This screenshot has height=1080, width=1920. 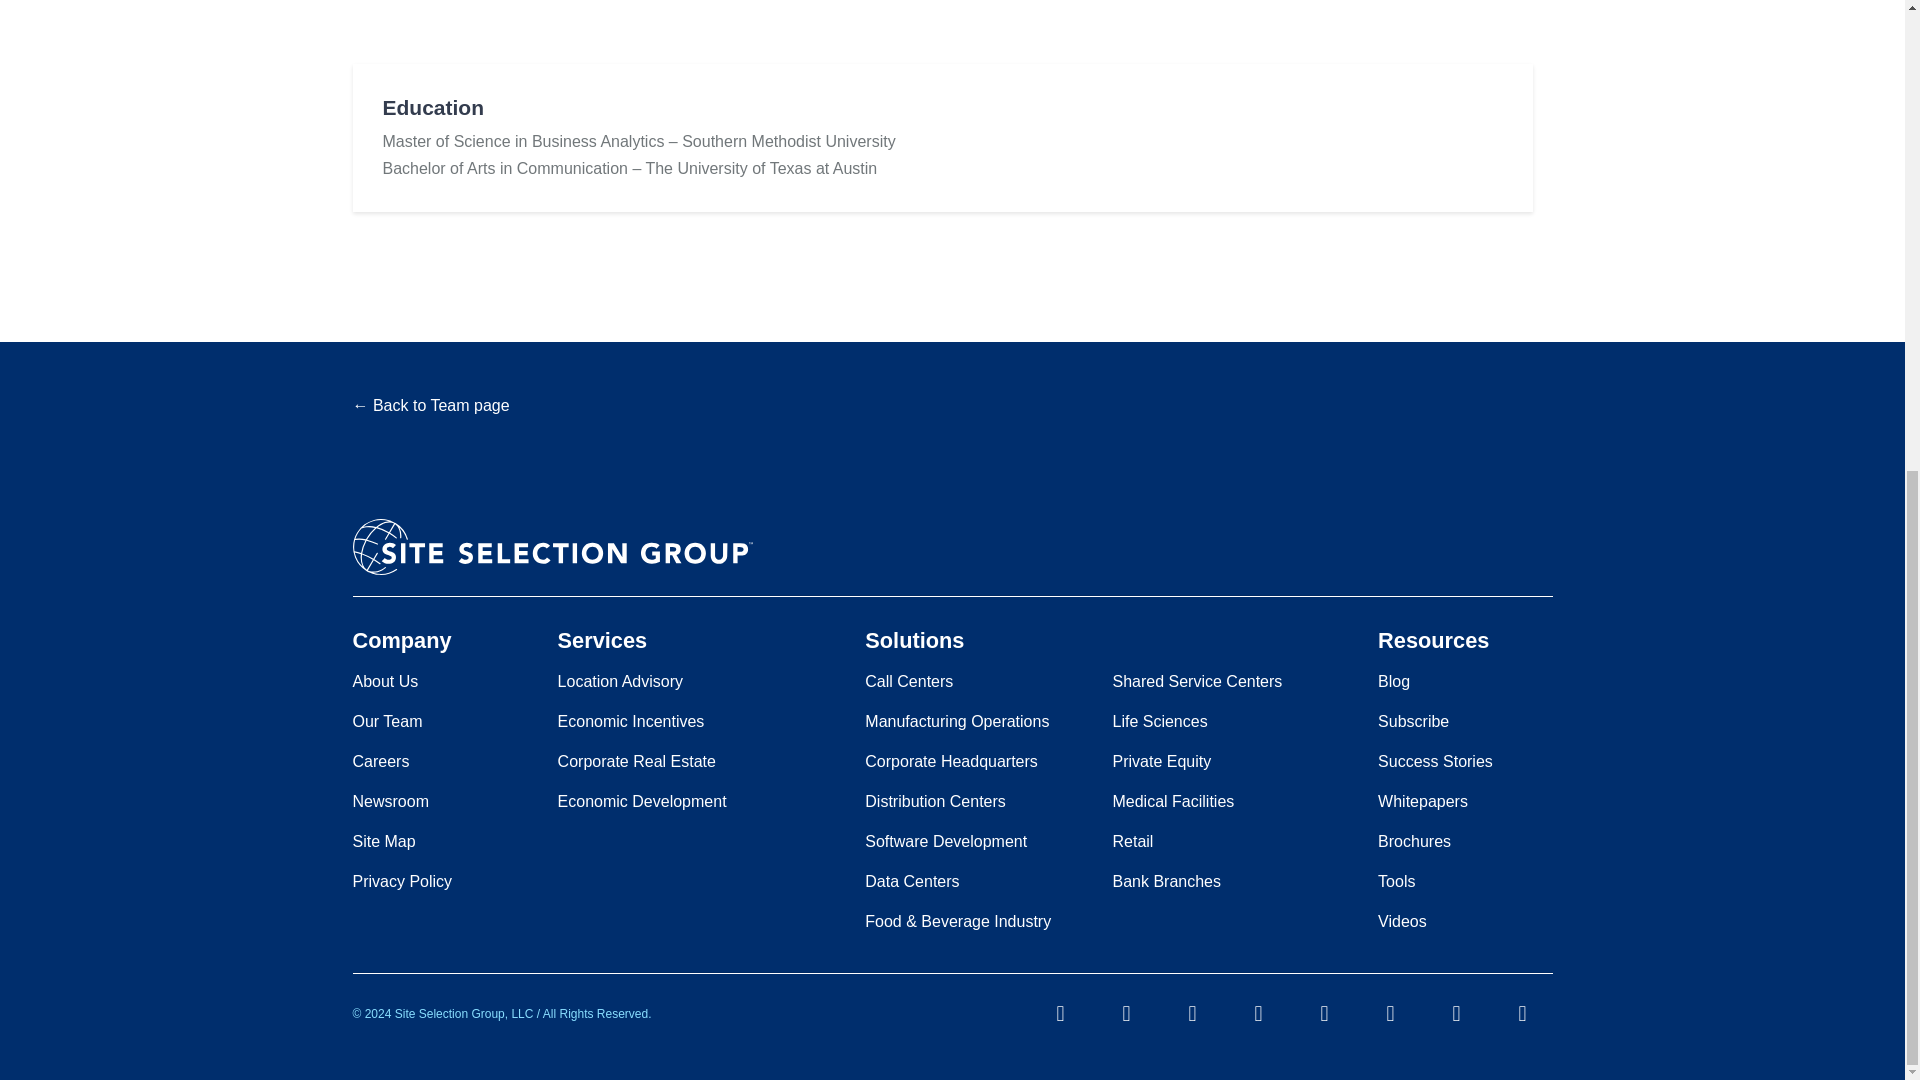 I want to click on SSG-Horizontal-White, so click(x=552, y=546).